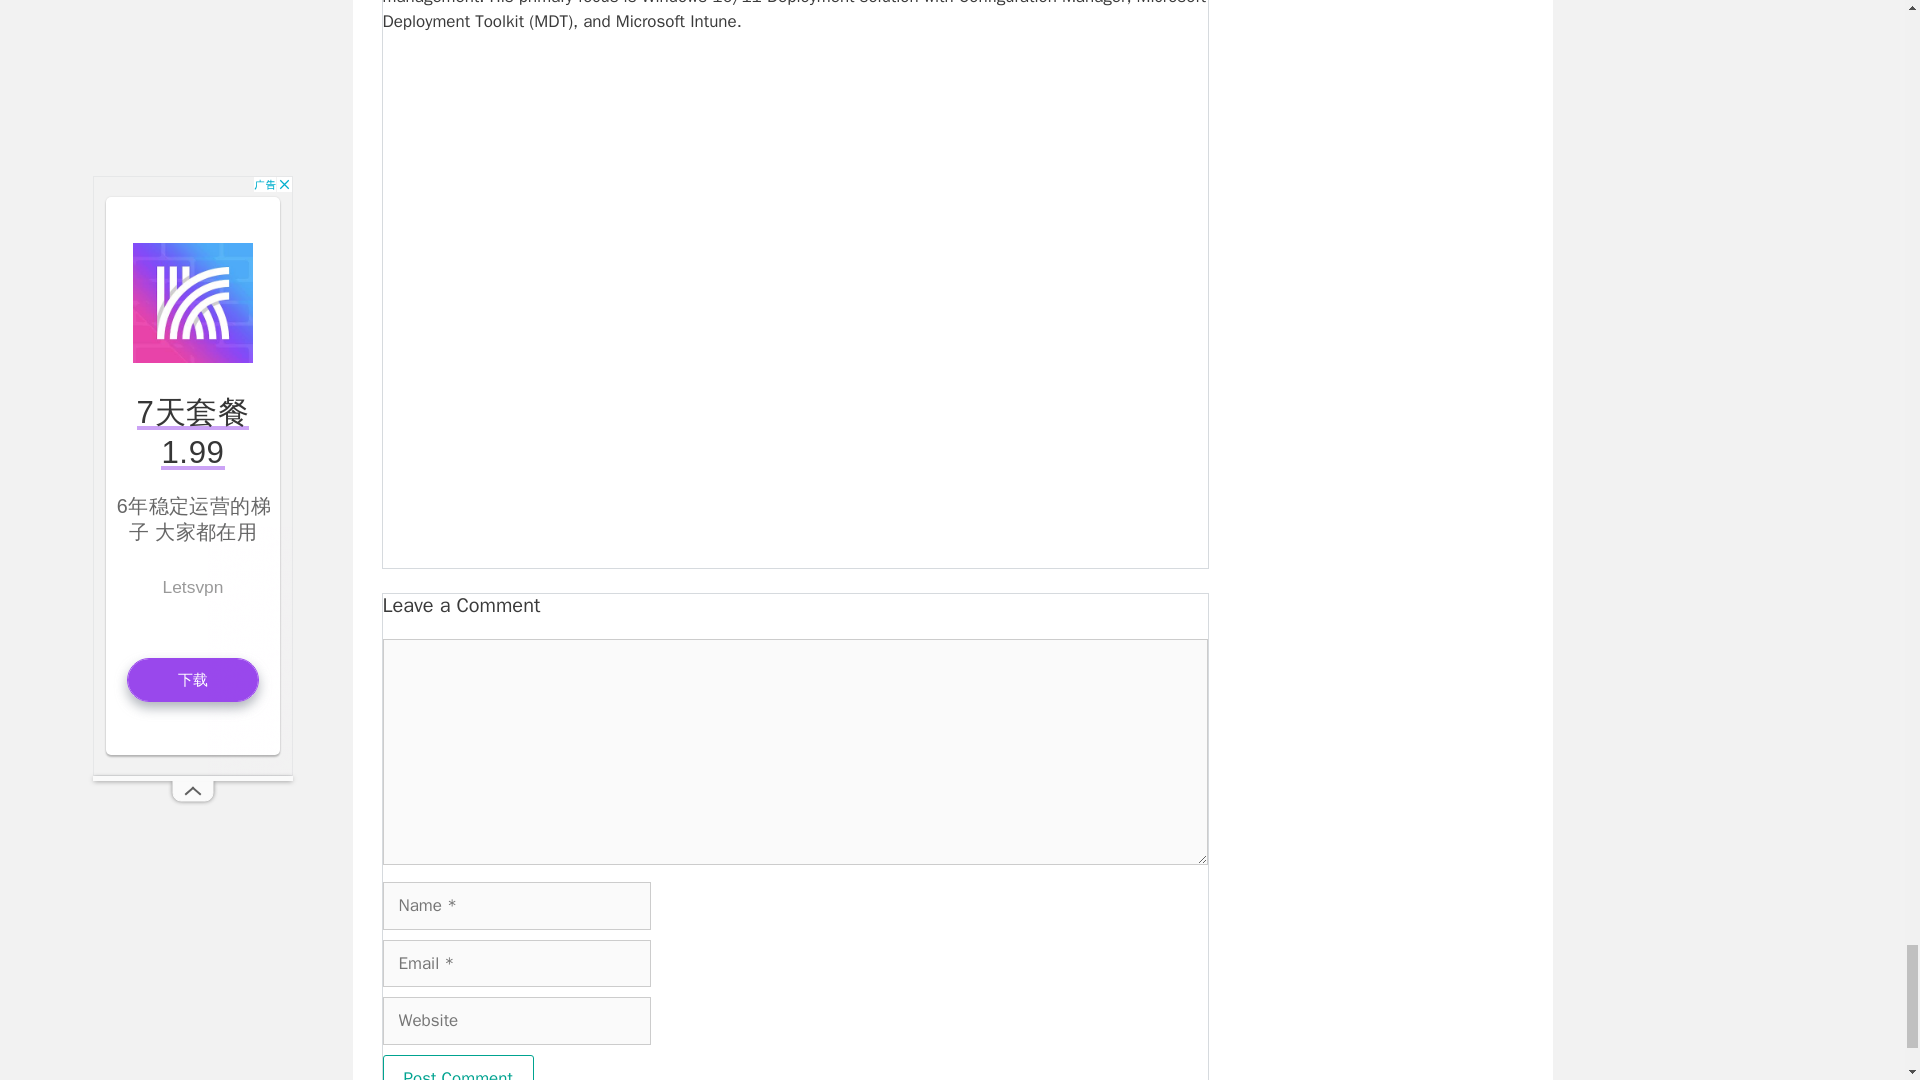  What do you see at coordinates (458, 1068) in the screenshot?
I see `Post Comment` at bounding box center [458, 1068].